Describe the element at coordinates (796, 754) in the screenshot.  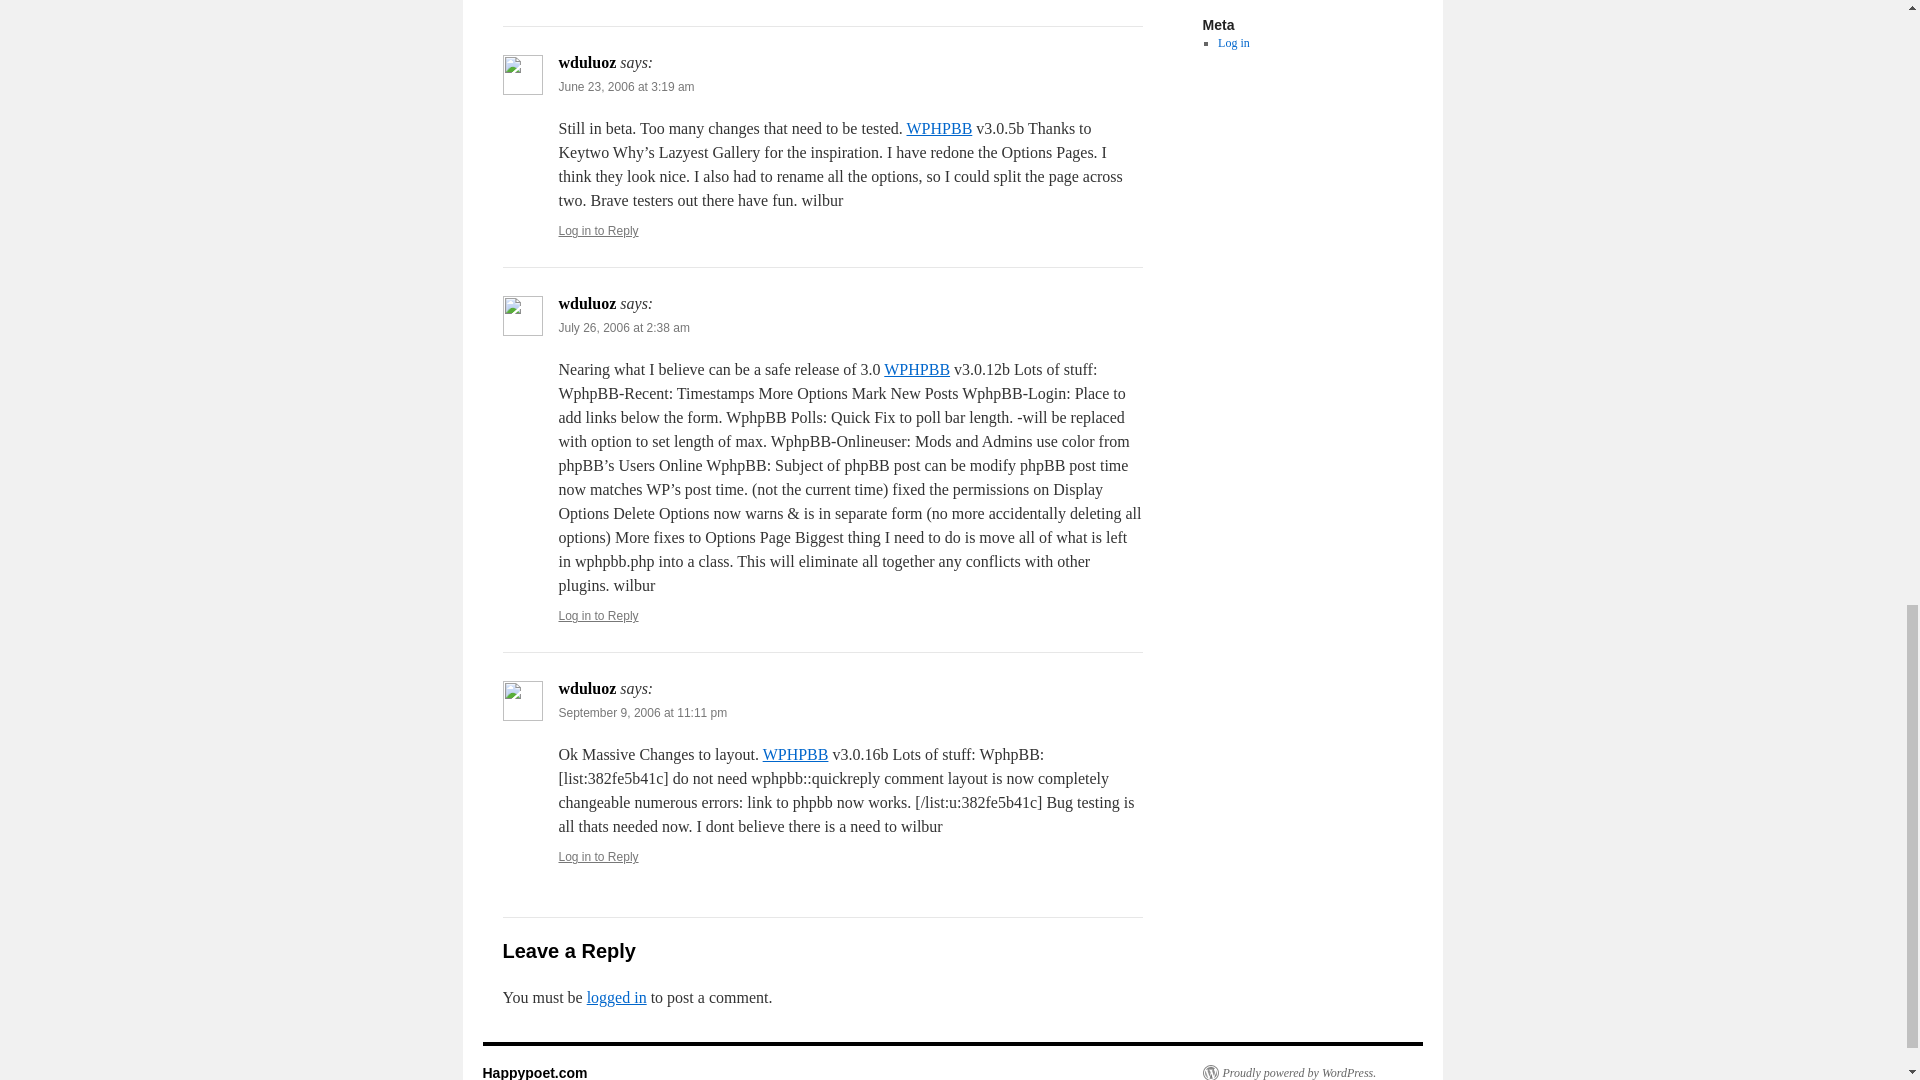
I see `WPHPBB` at that location.